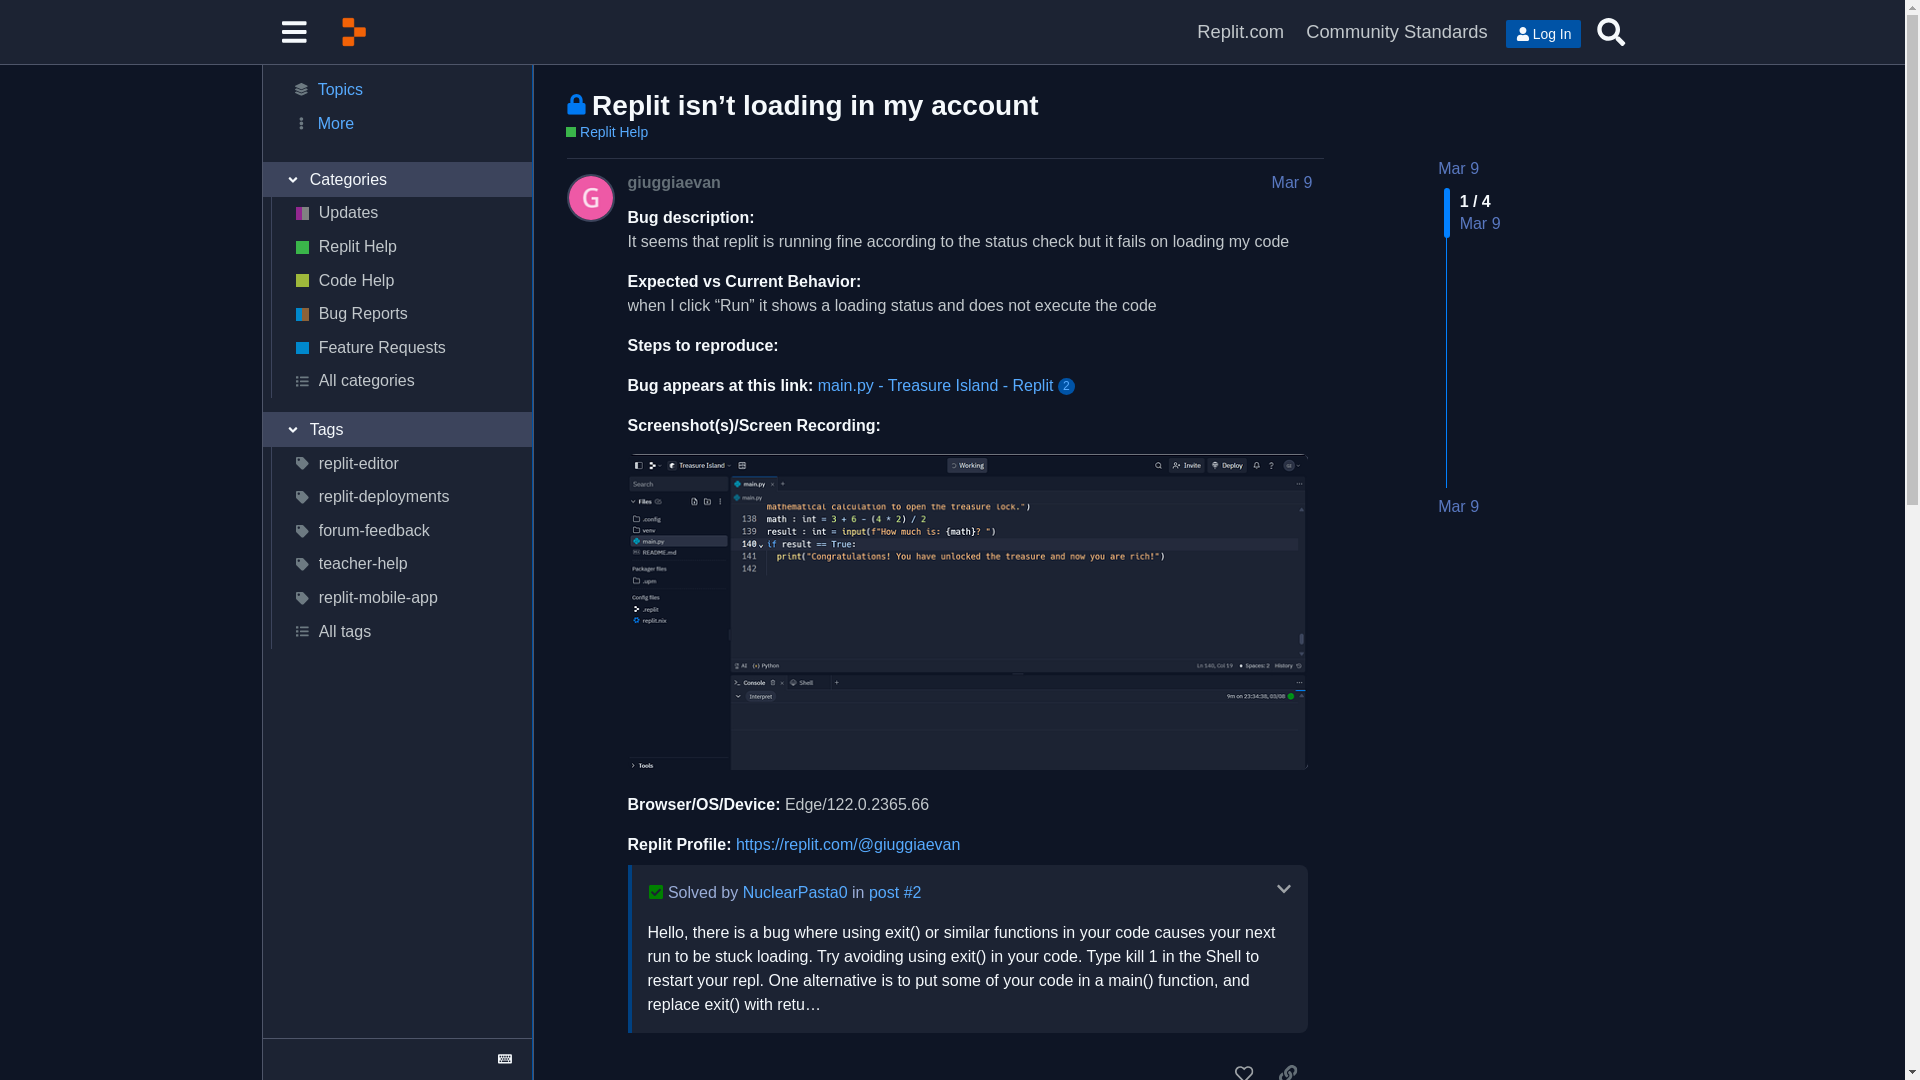 The image size is (1920, 1080). What do you see at coordinates (396, 180) in the screenshot?
I see `Categories` at bounding box center [396, 180].